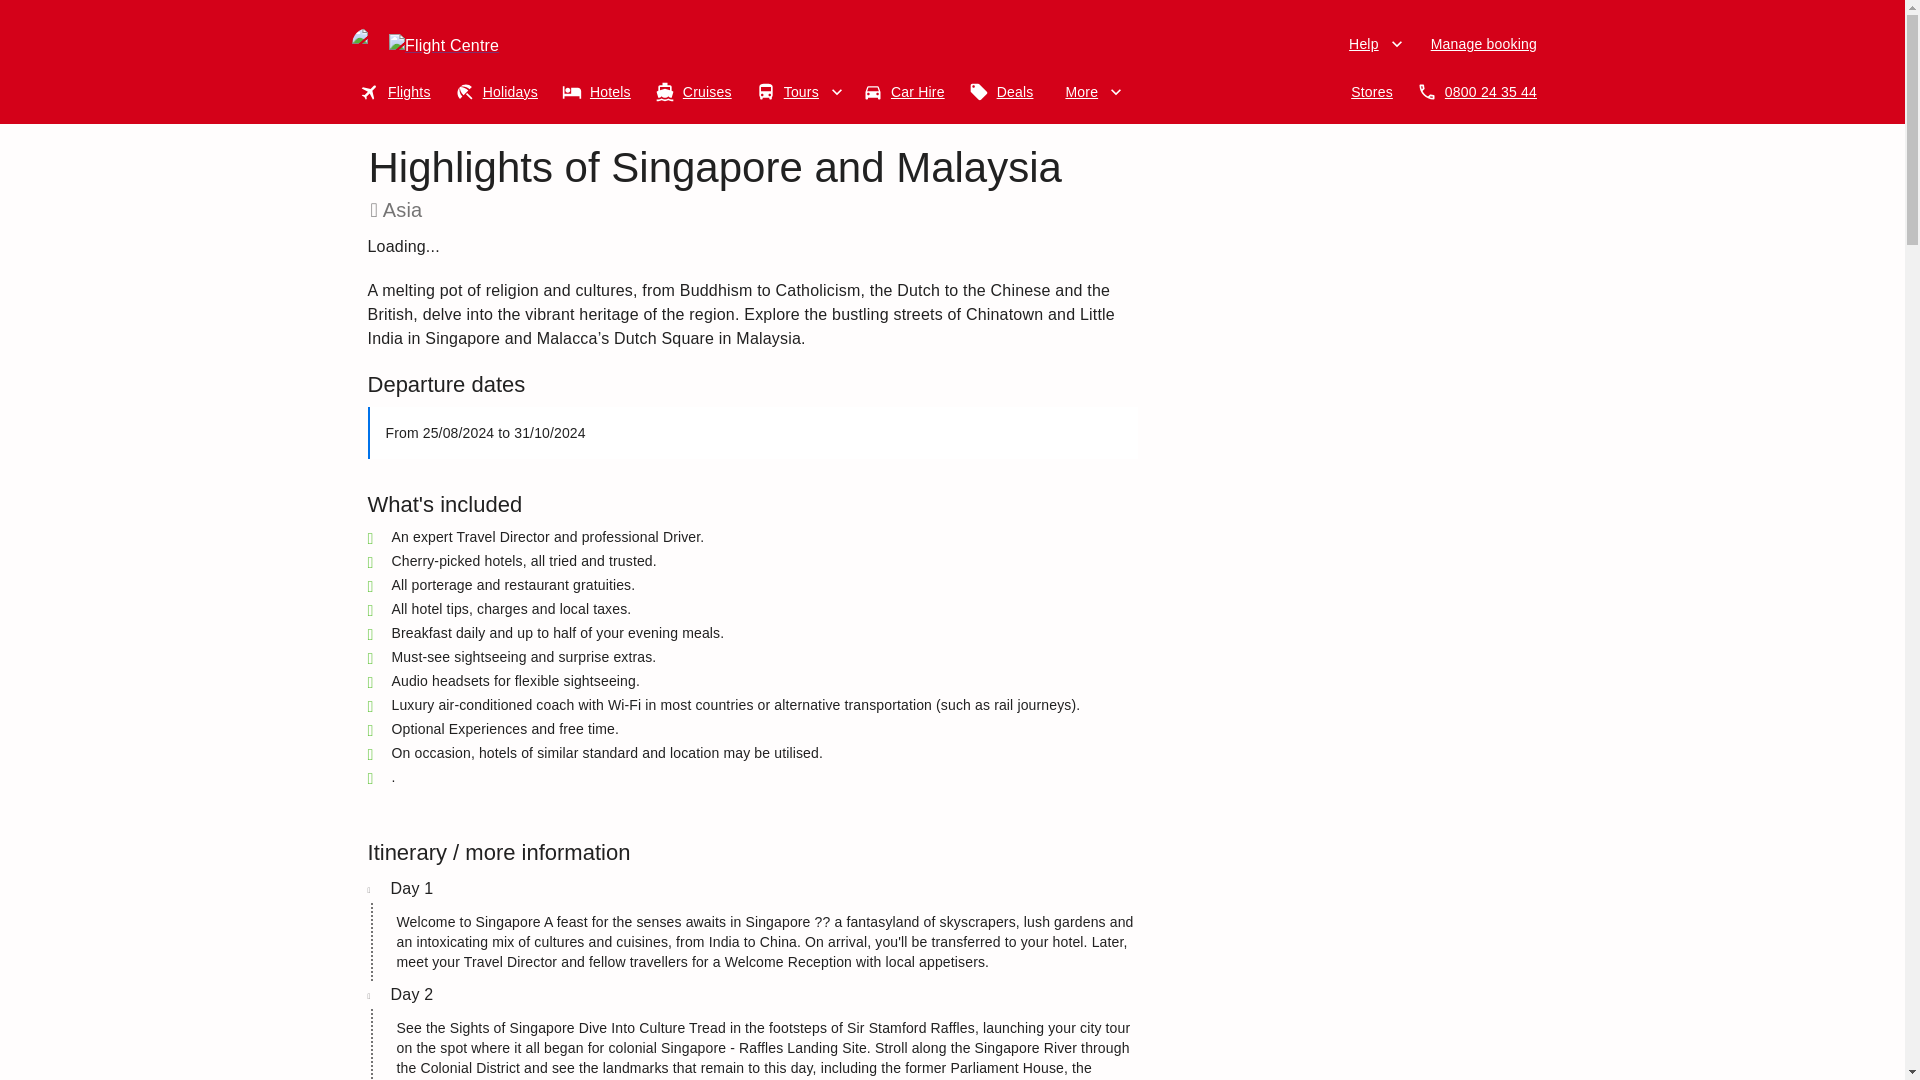  Describe the element at coordinates (1006, 92) in the screenshot. I see `Deals` at that location.